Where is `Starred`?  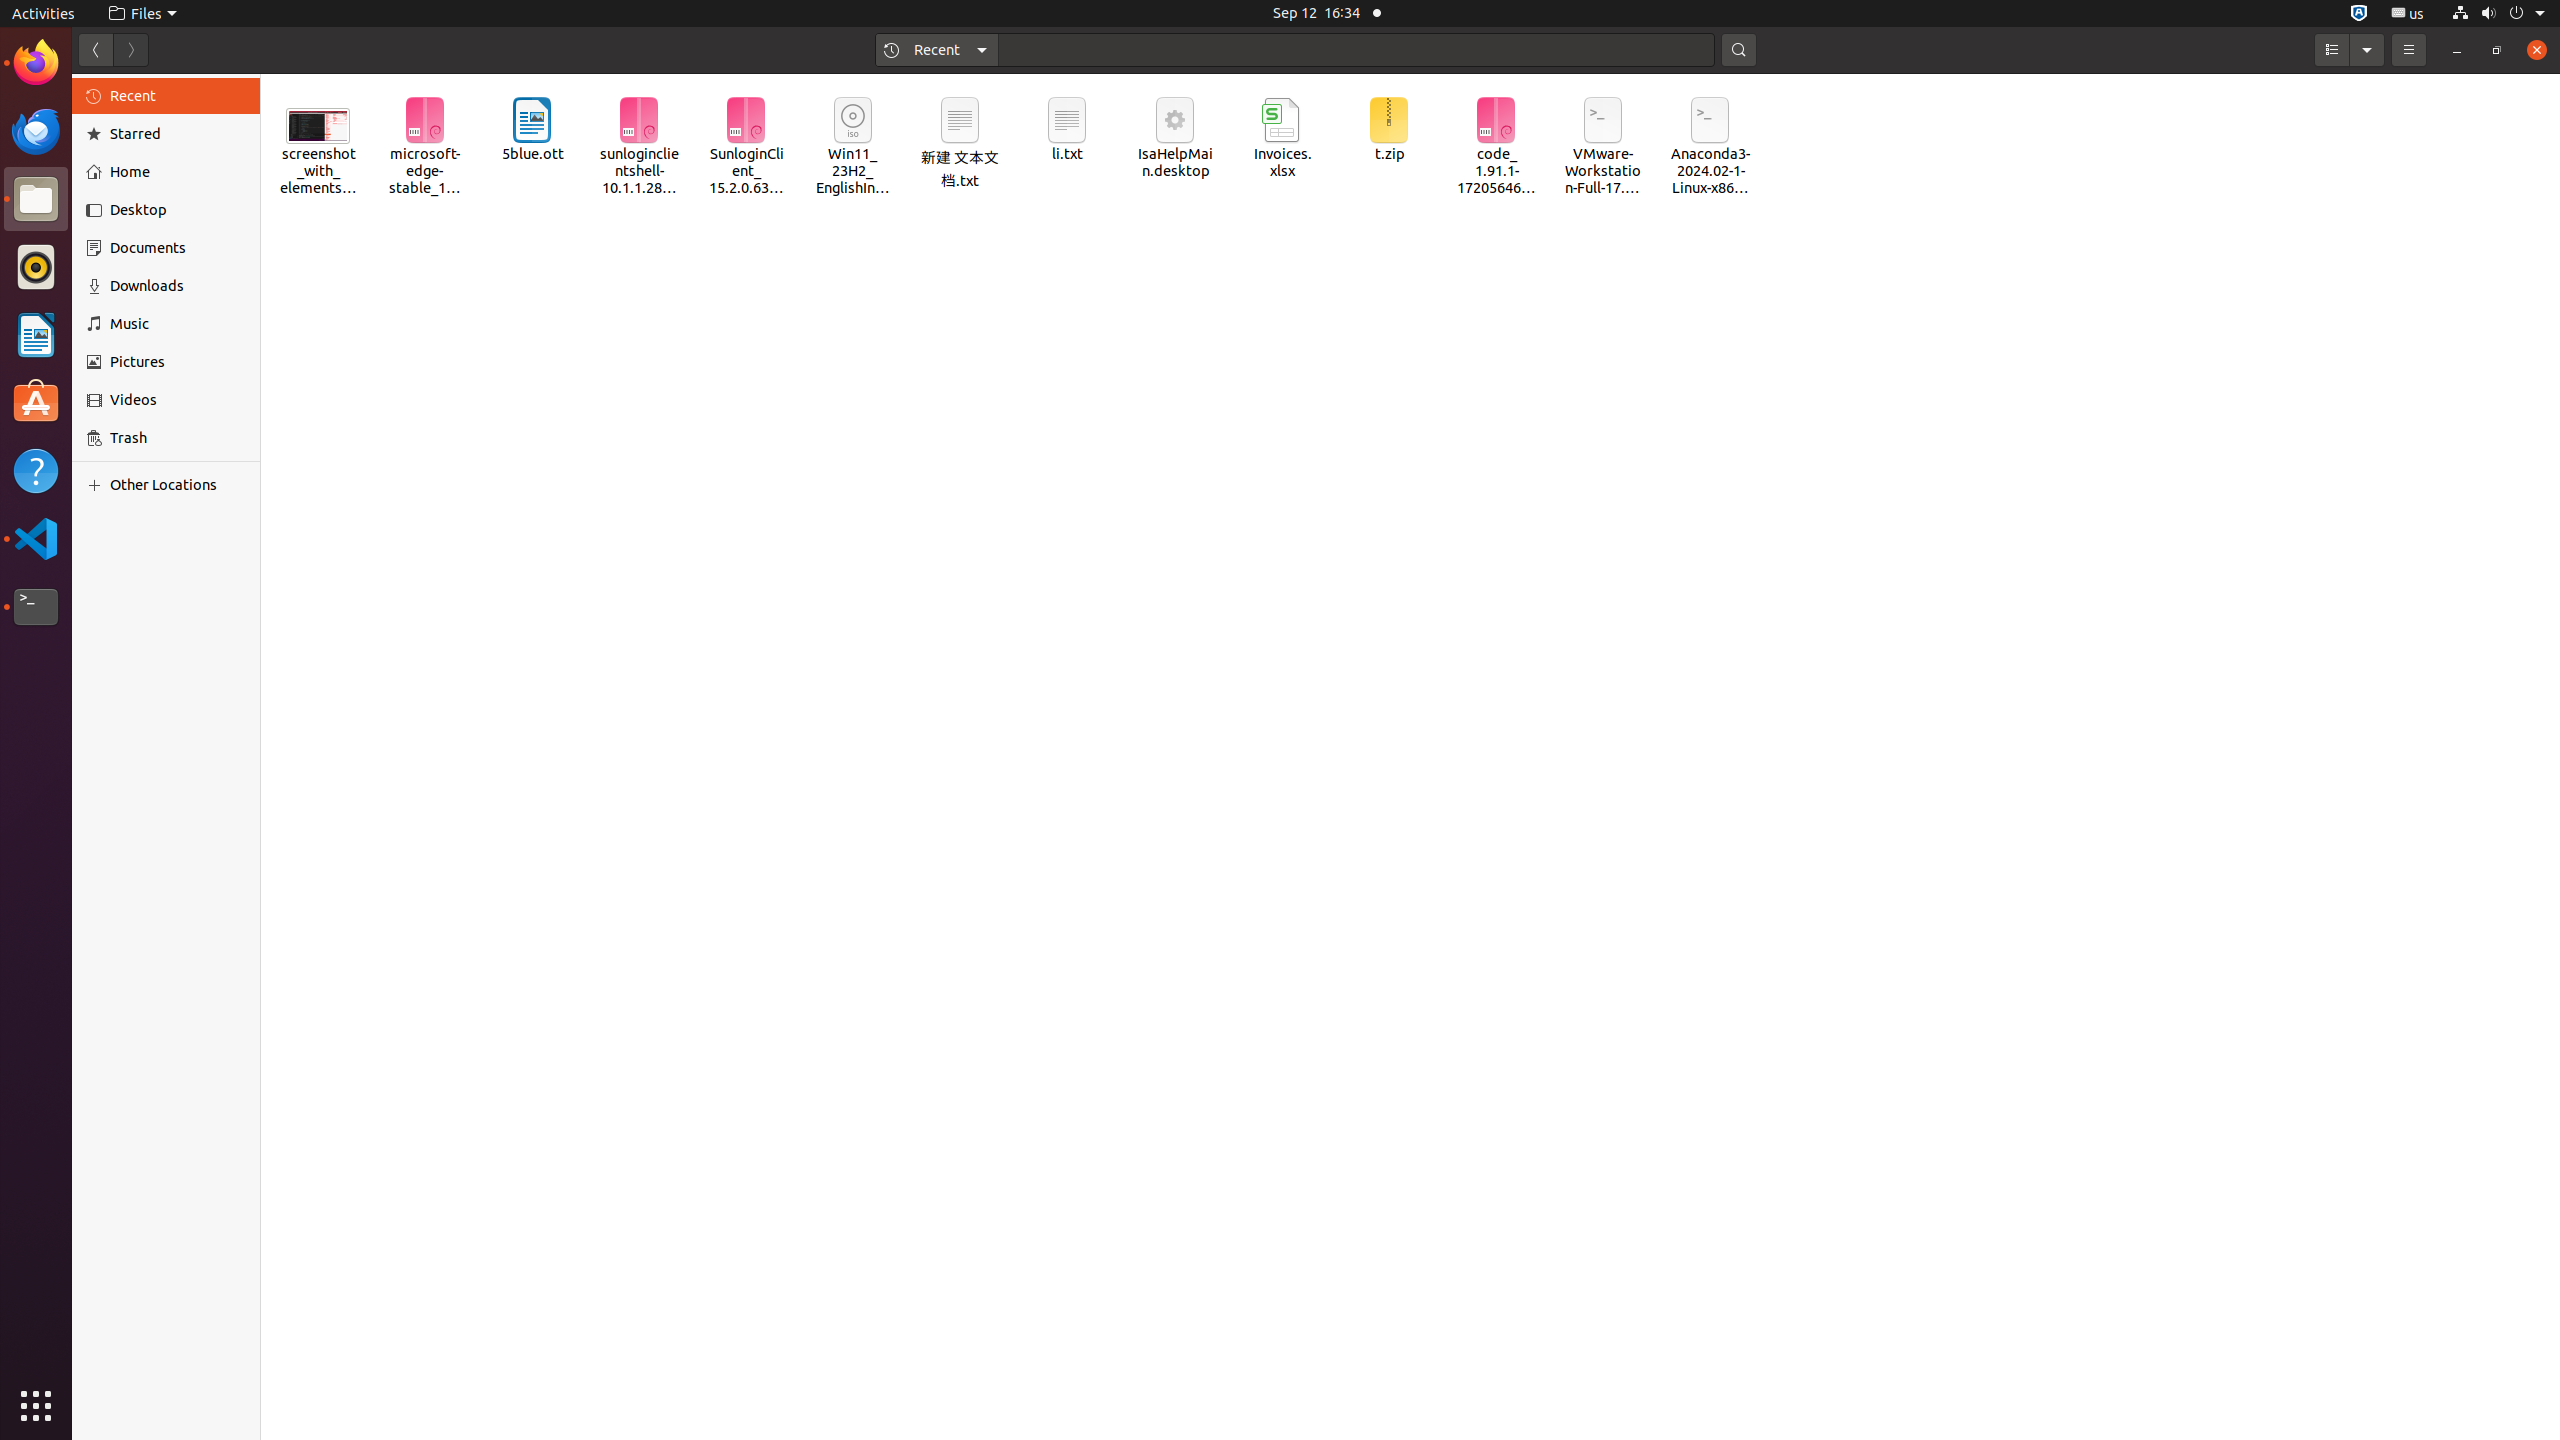
Starred is located at coordinates (178, 134).